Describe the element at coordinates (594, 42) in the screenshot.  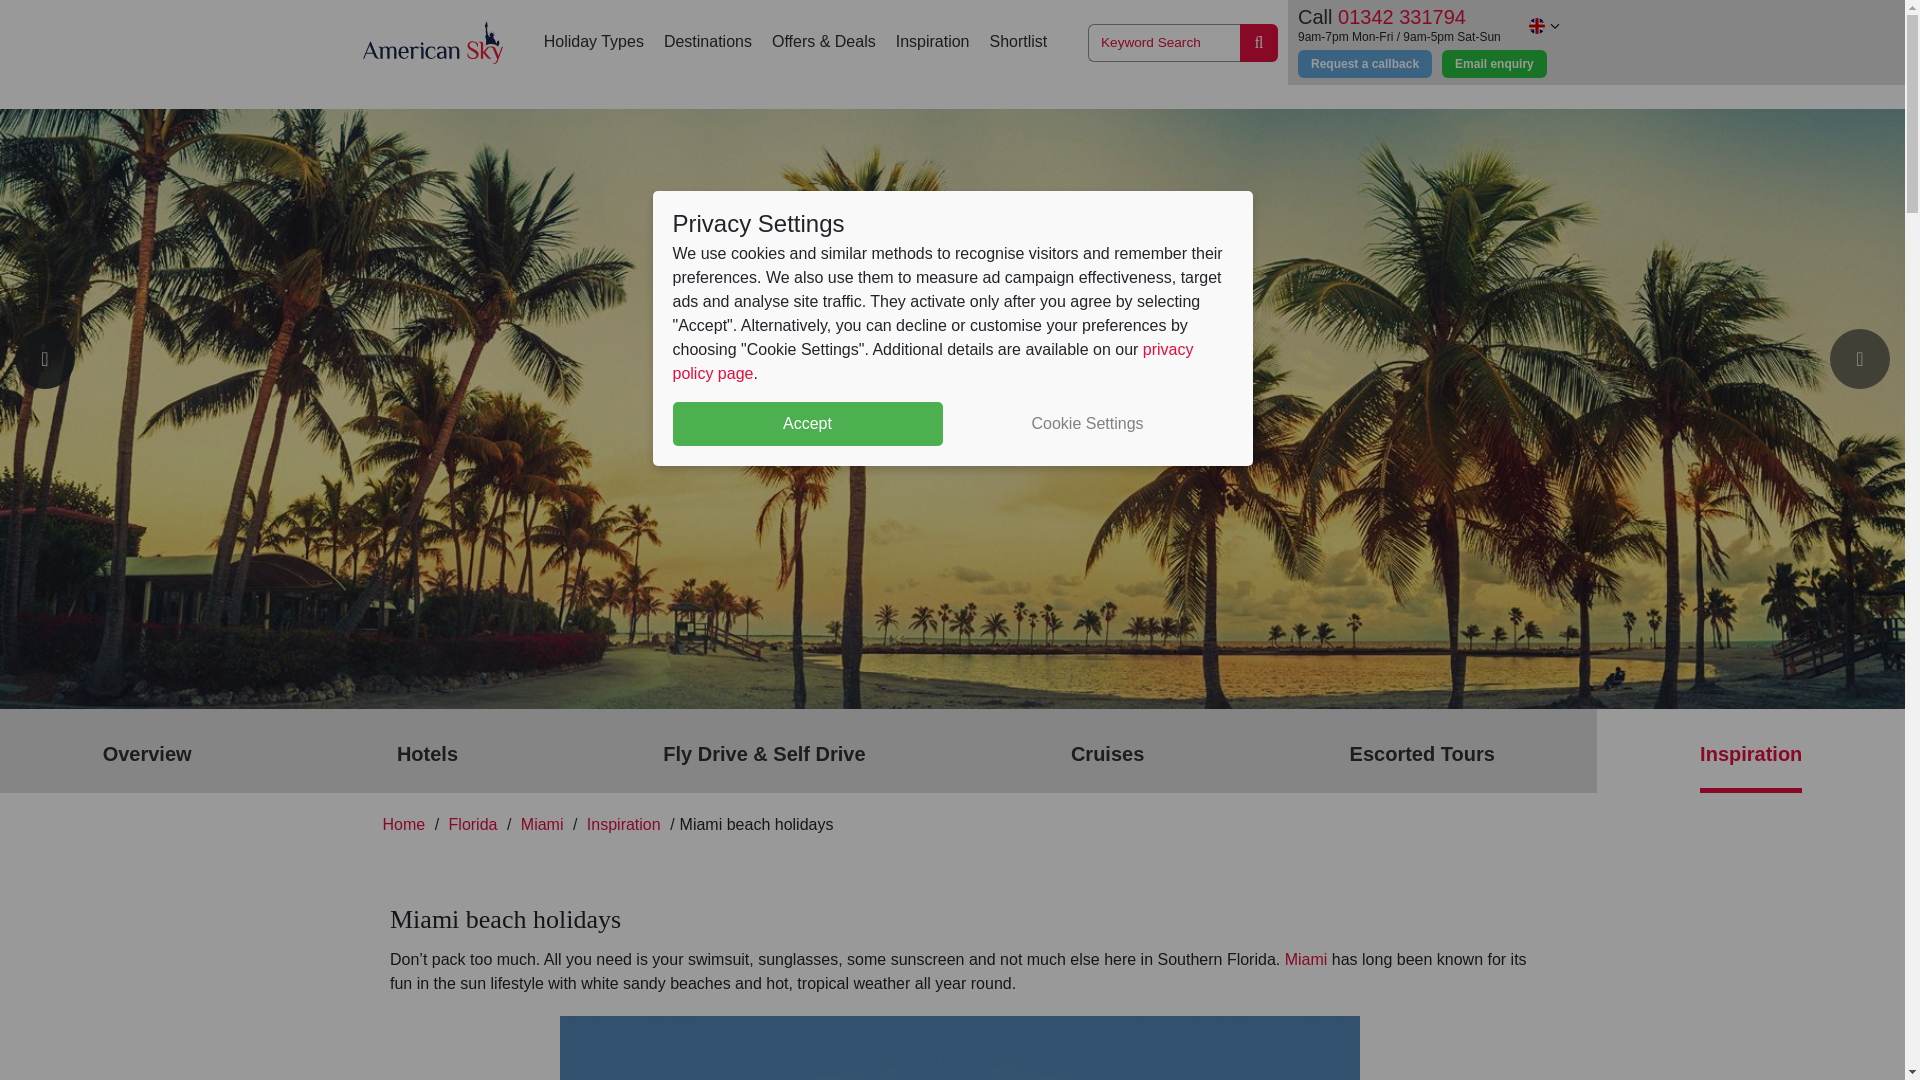
I see `Holiday Types` at that location.